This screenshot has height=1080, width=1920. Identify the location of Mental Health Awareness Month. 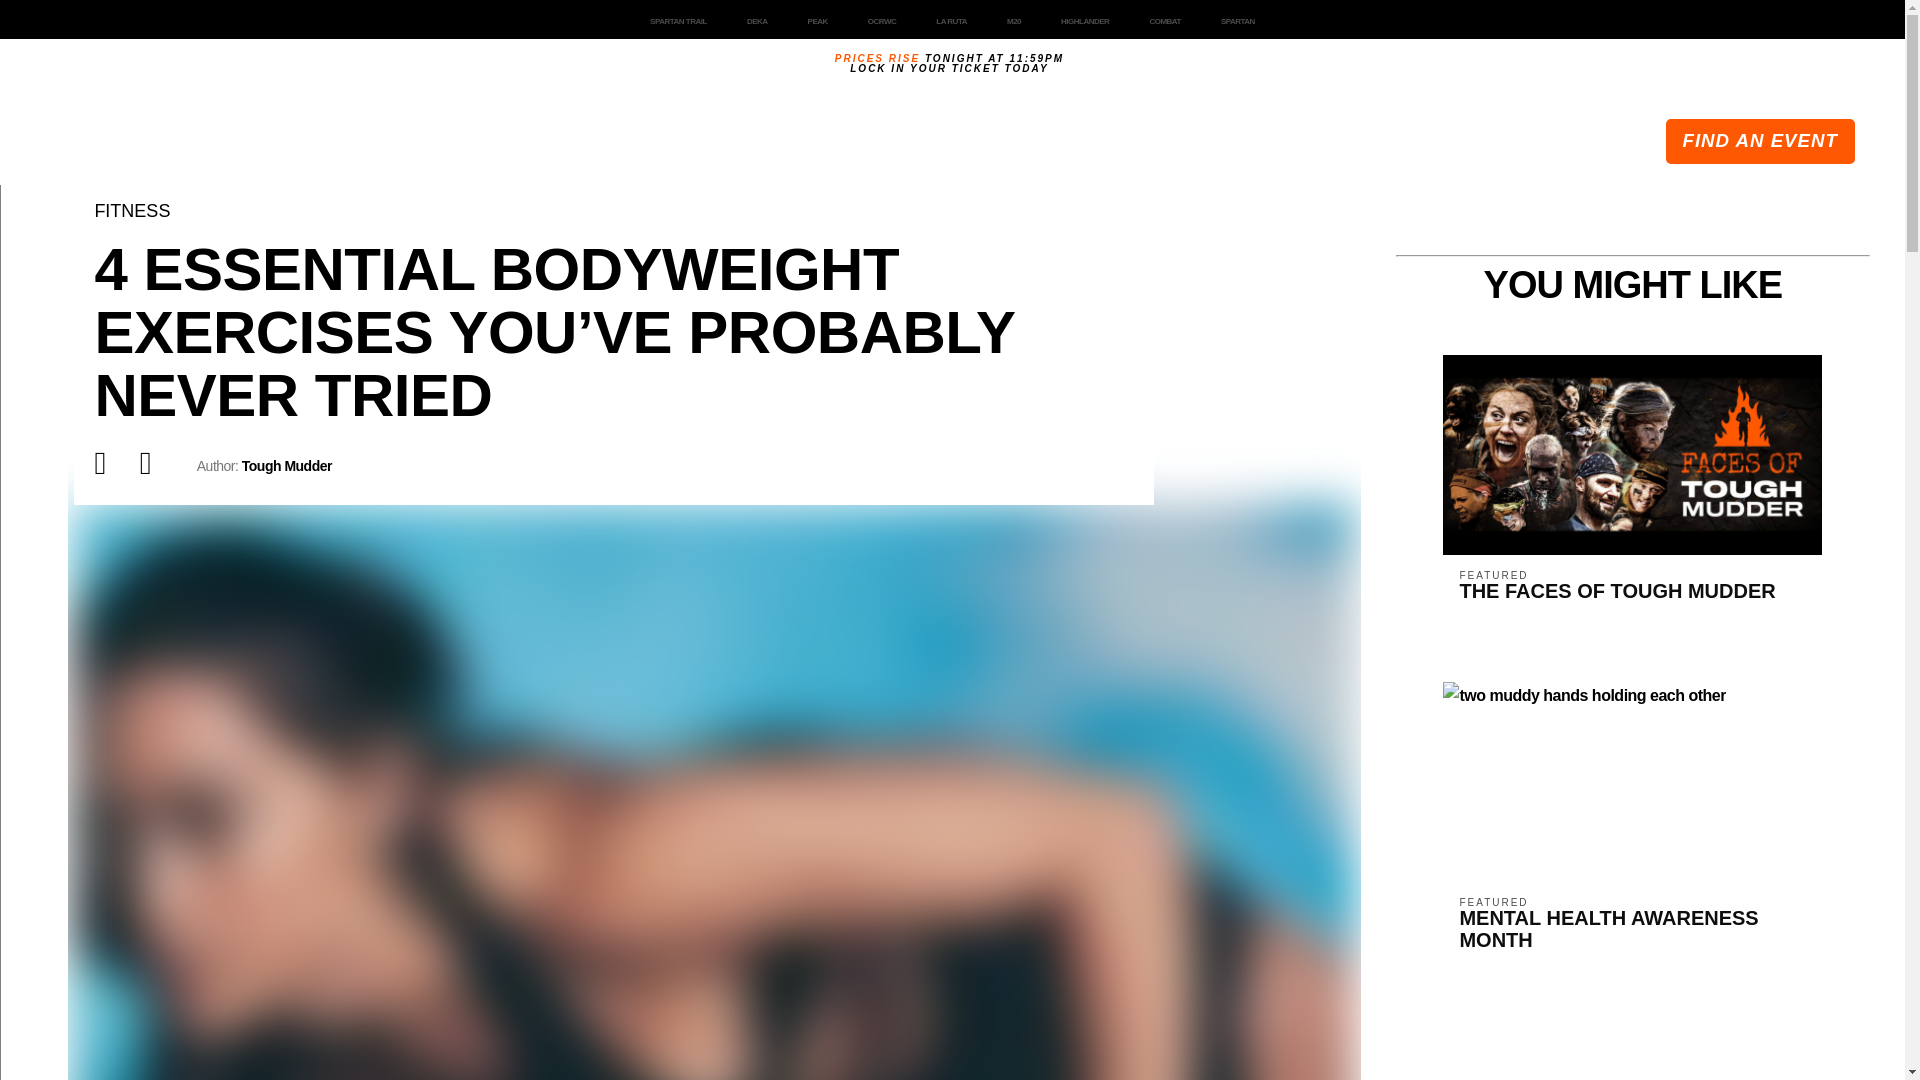
(1608, 922).